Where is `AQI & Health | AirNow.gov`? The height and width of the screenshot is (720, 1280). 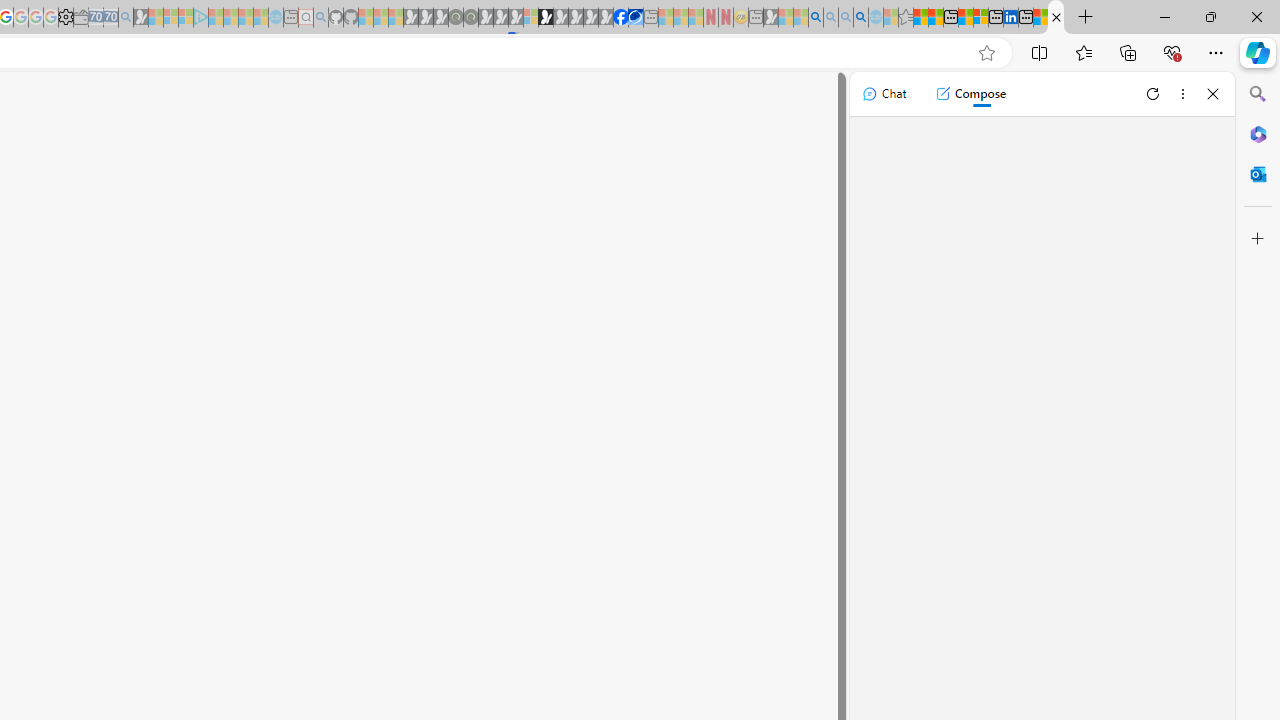
AQI & Health | AirNow.gov is located at coordinates (635, 18).